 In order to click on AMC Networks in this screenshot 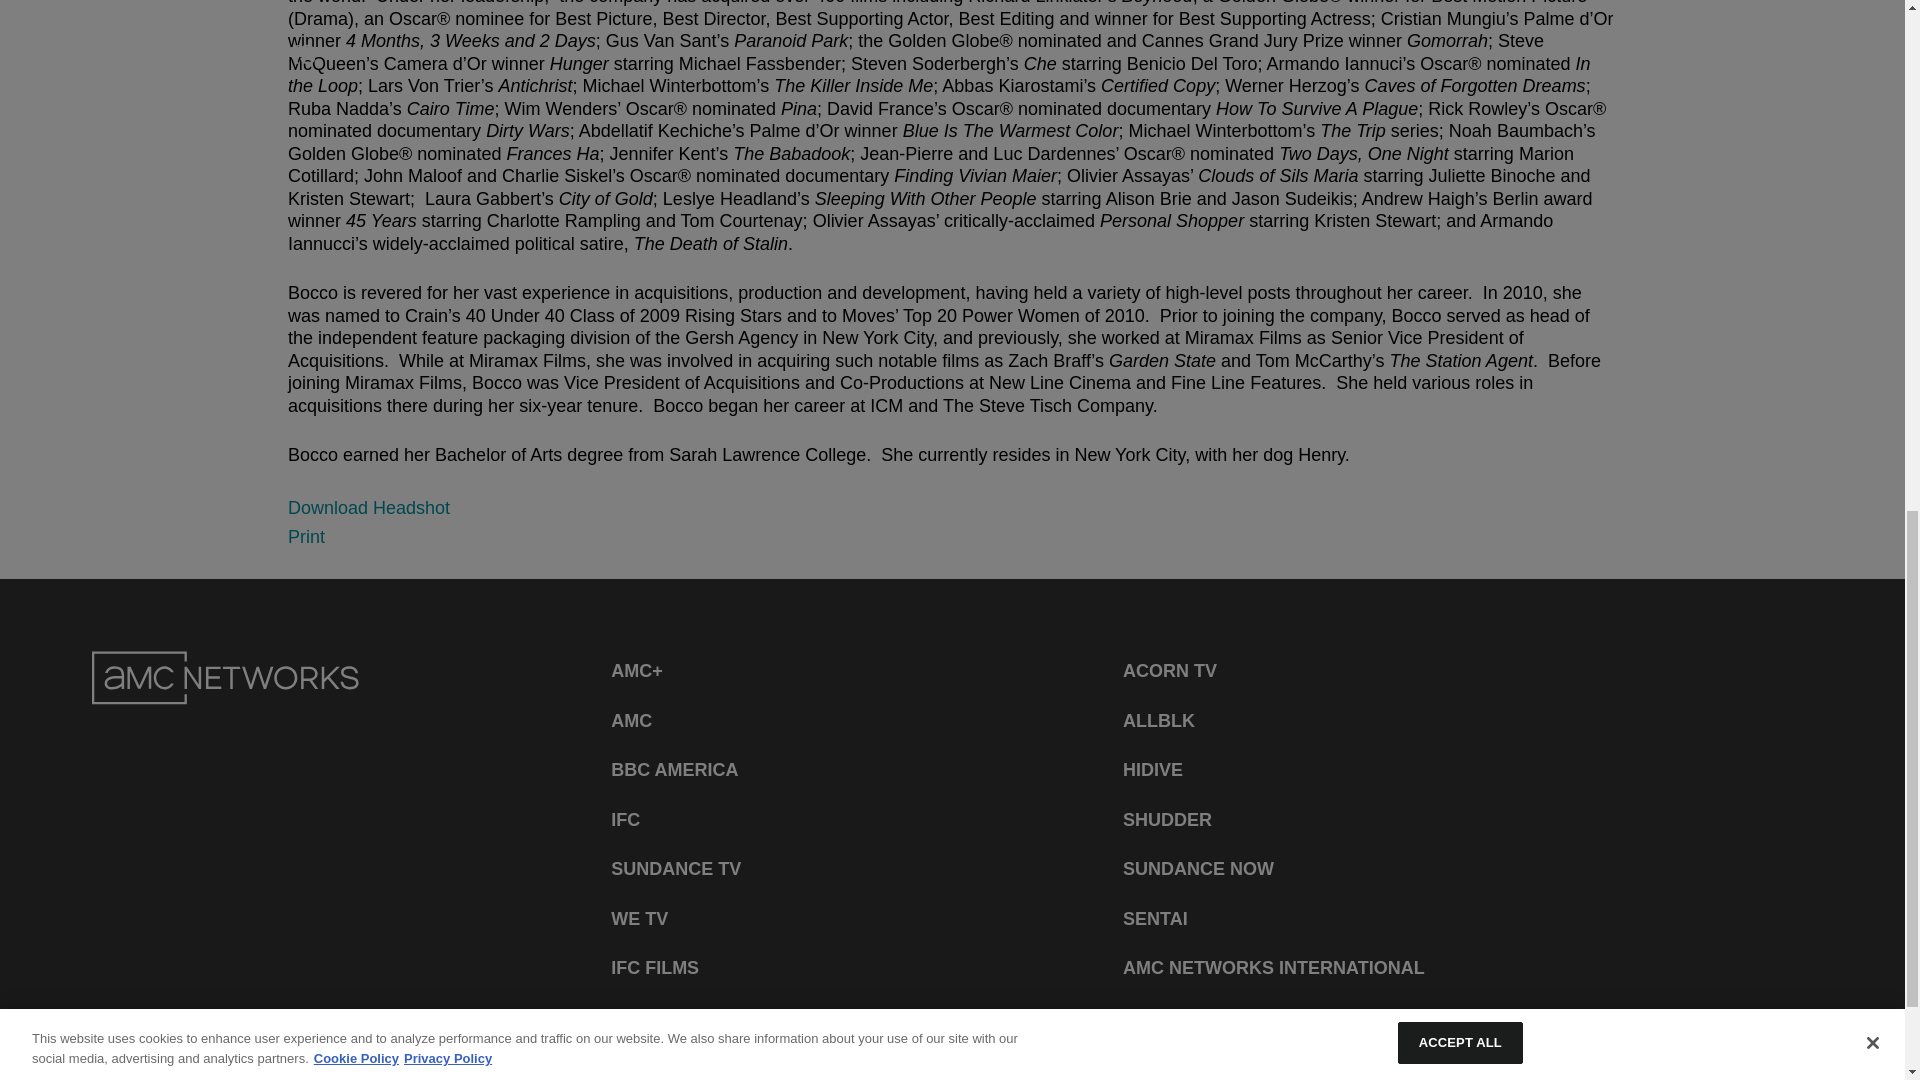, I will do `click(226, 678)`.